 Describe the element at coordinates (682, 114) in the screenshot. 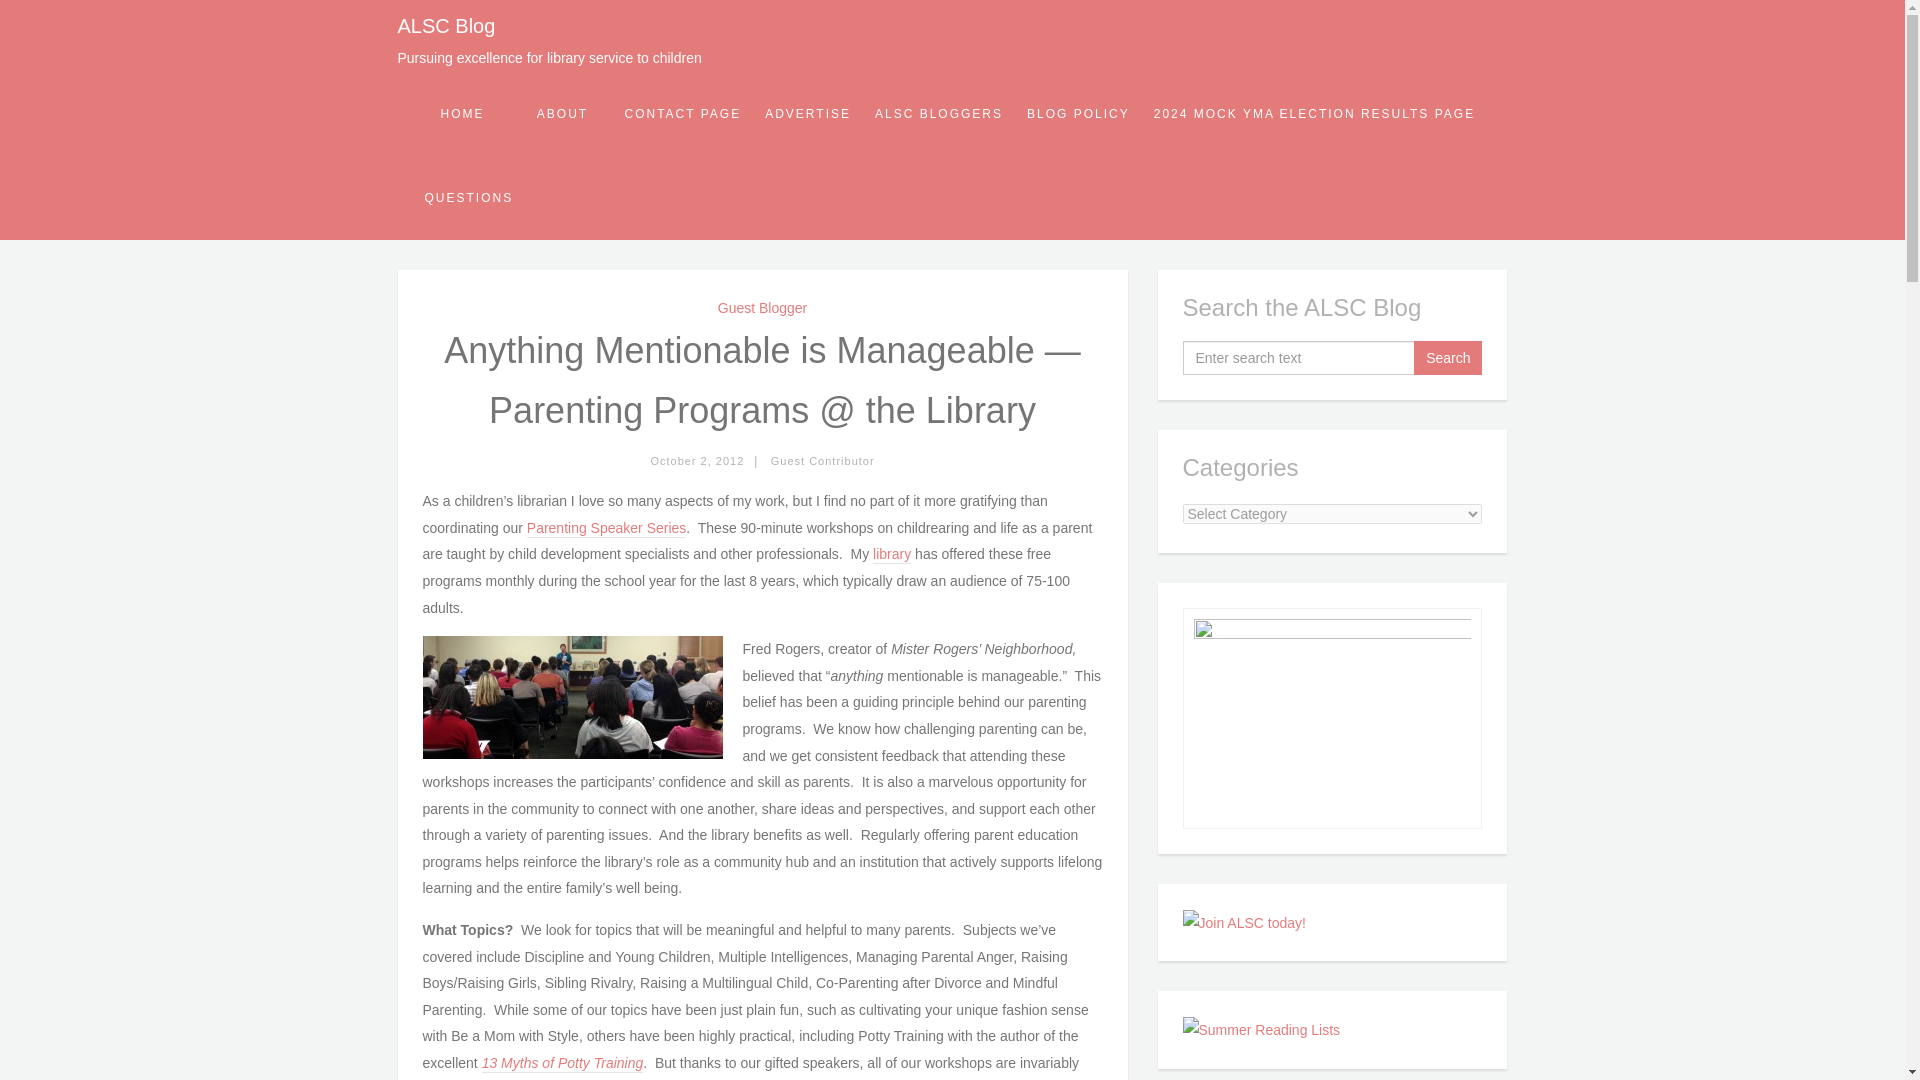

I see `Contact Page` at that location.